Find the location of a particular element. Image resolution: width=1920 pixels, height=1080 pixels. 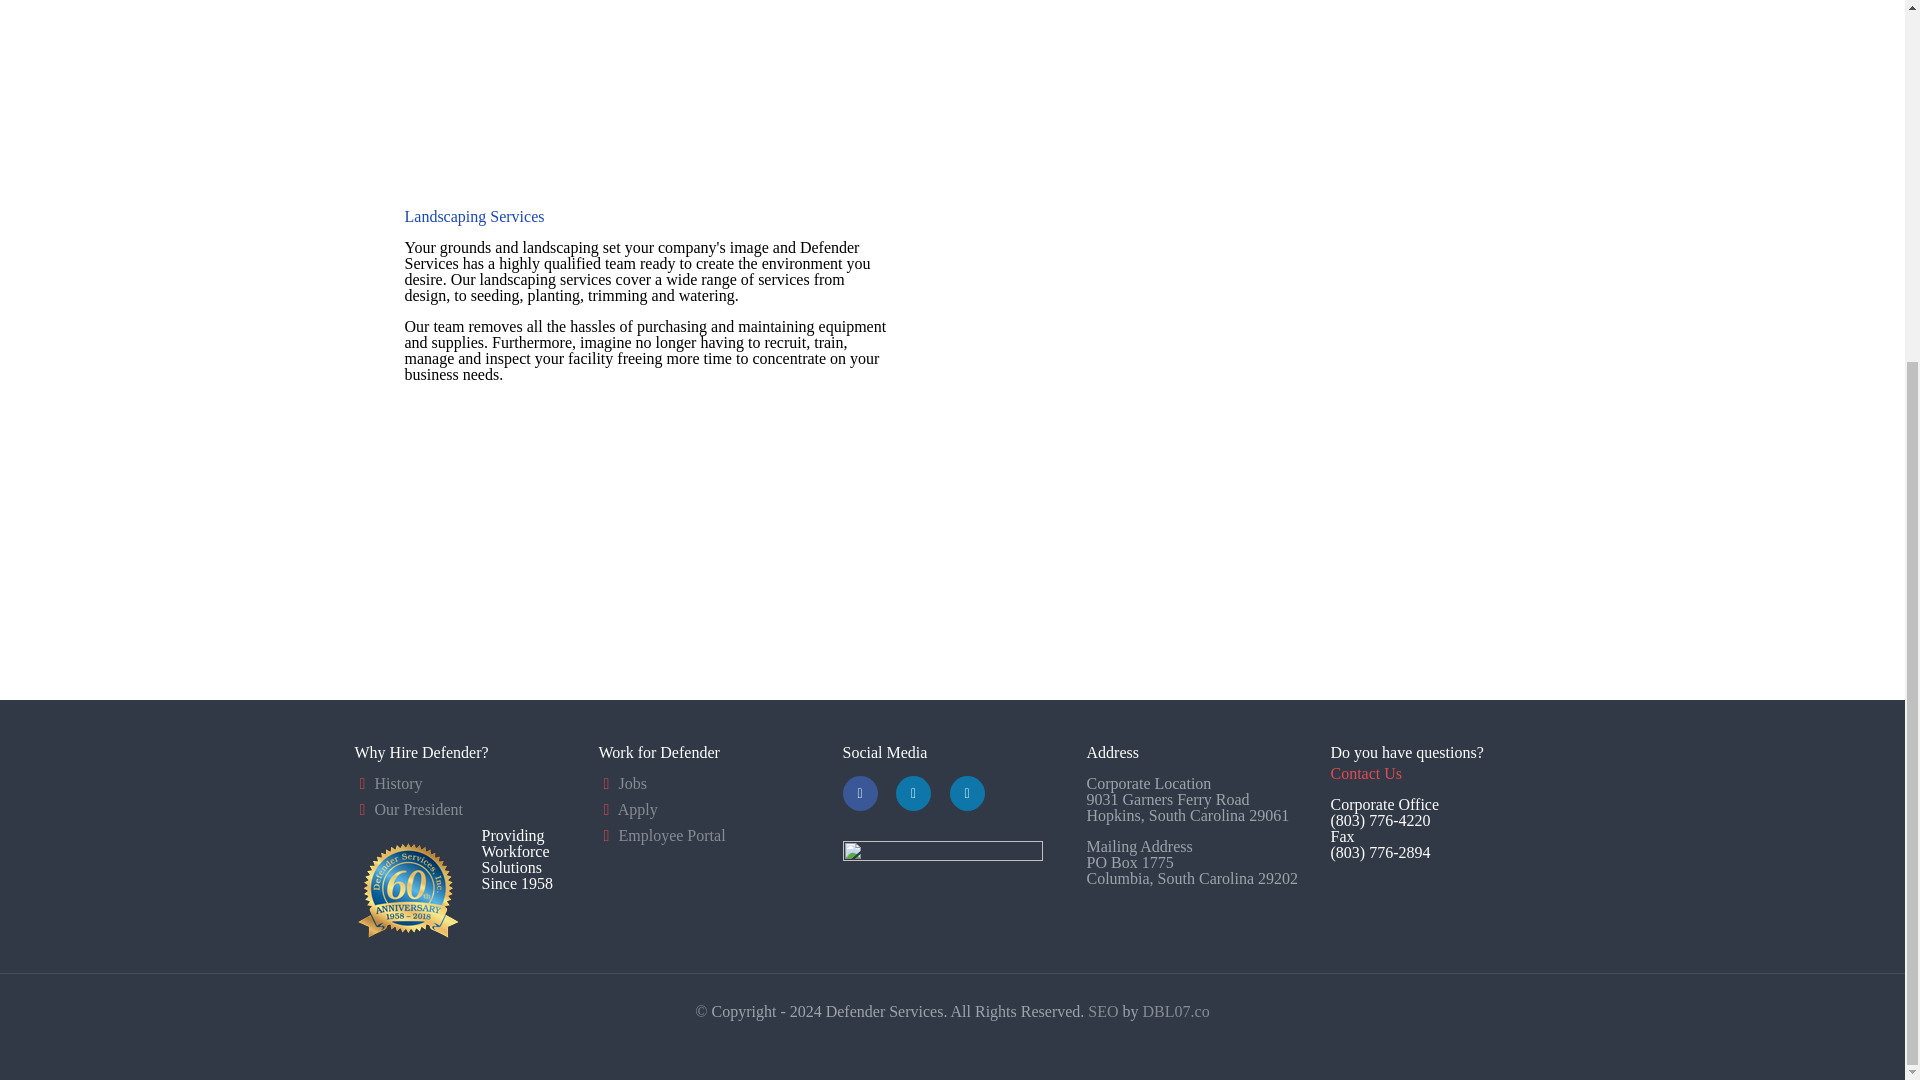

seo company is located at coordinates (1104, 1011).